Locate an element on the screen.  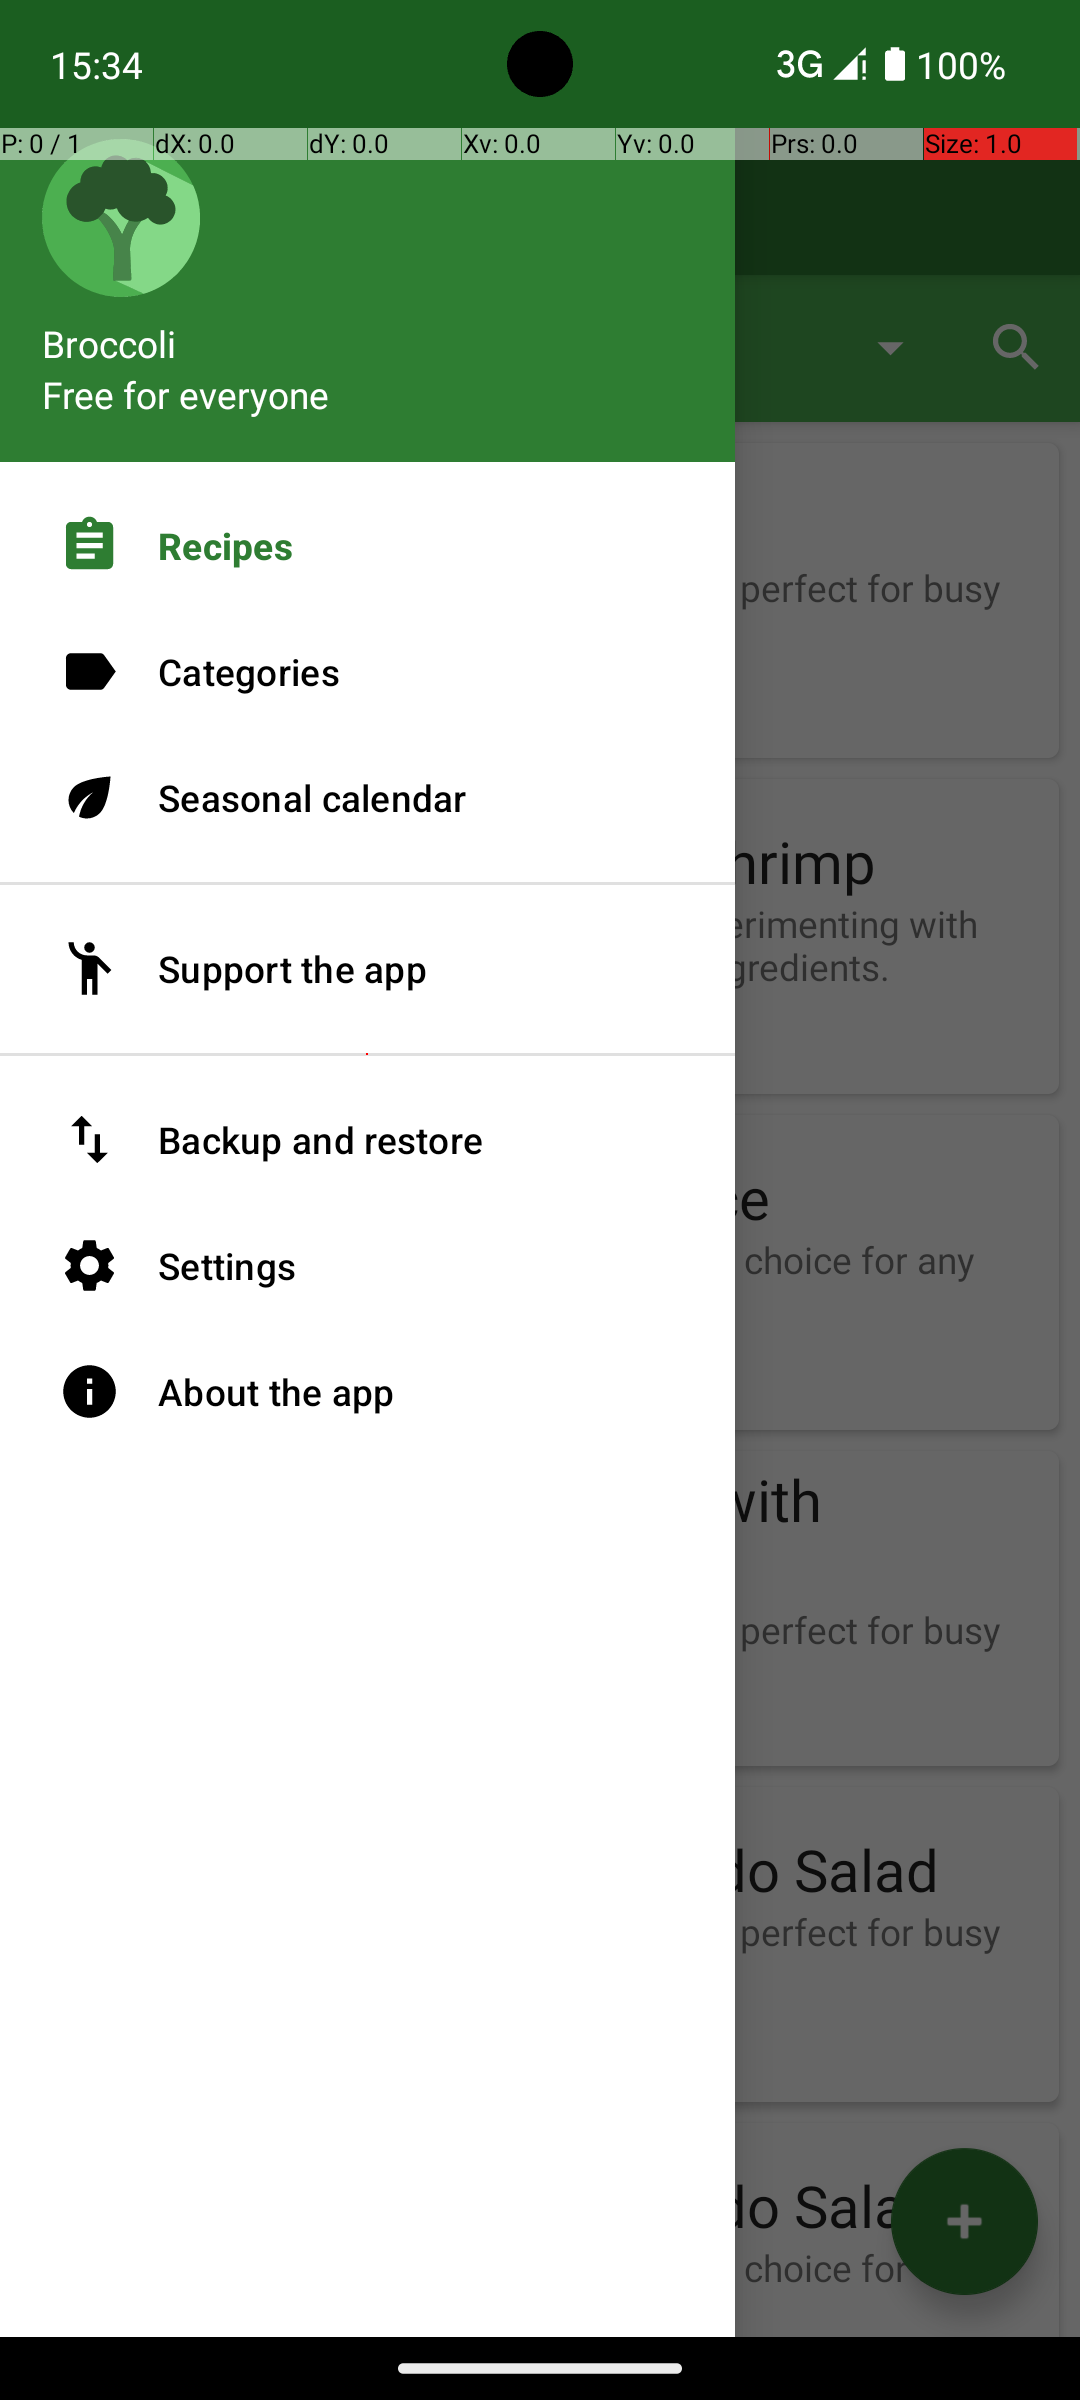
Support the app is located at coordinates (368, 969).